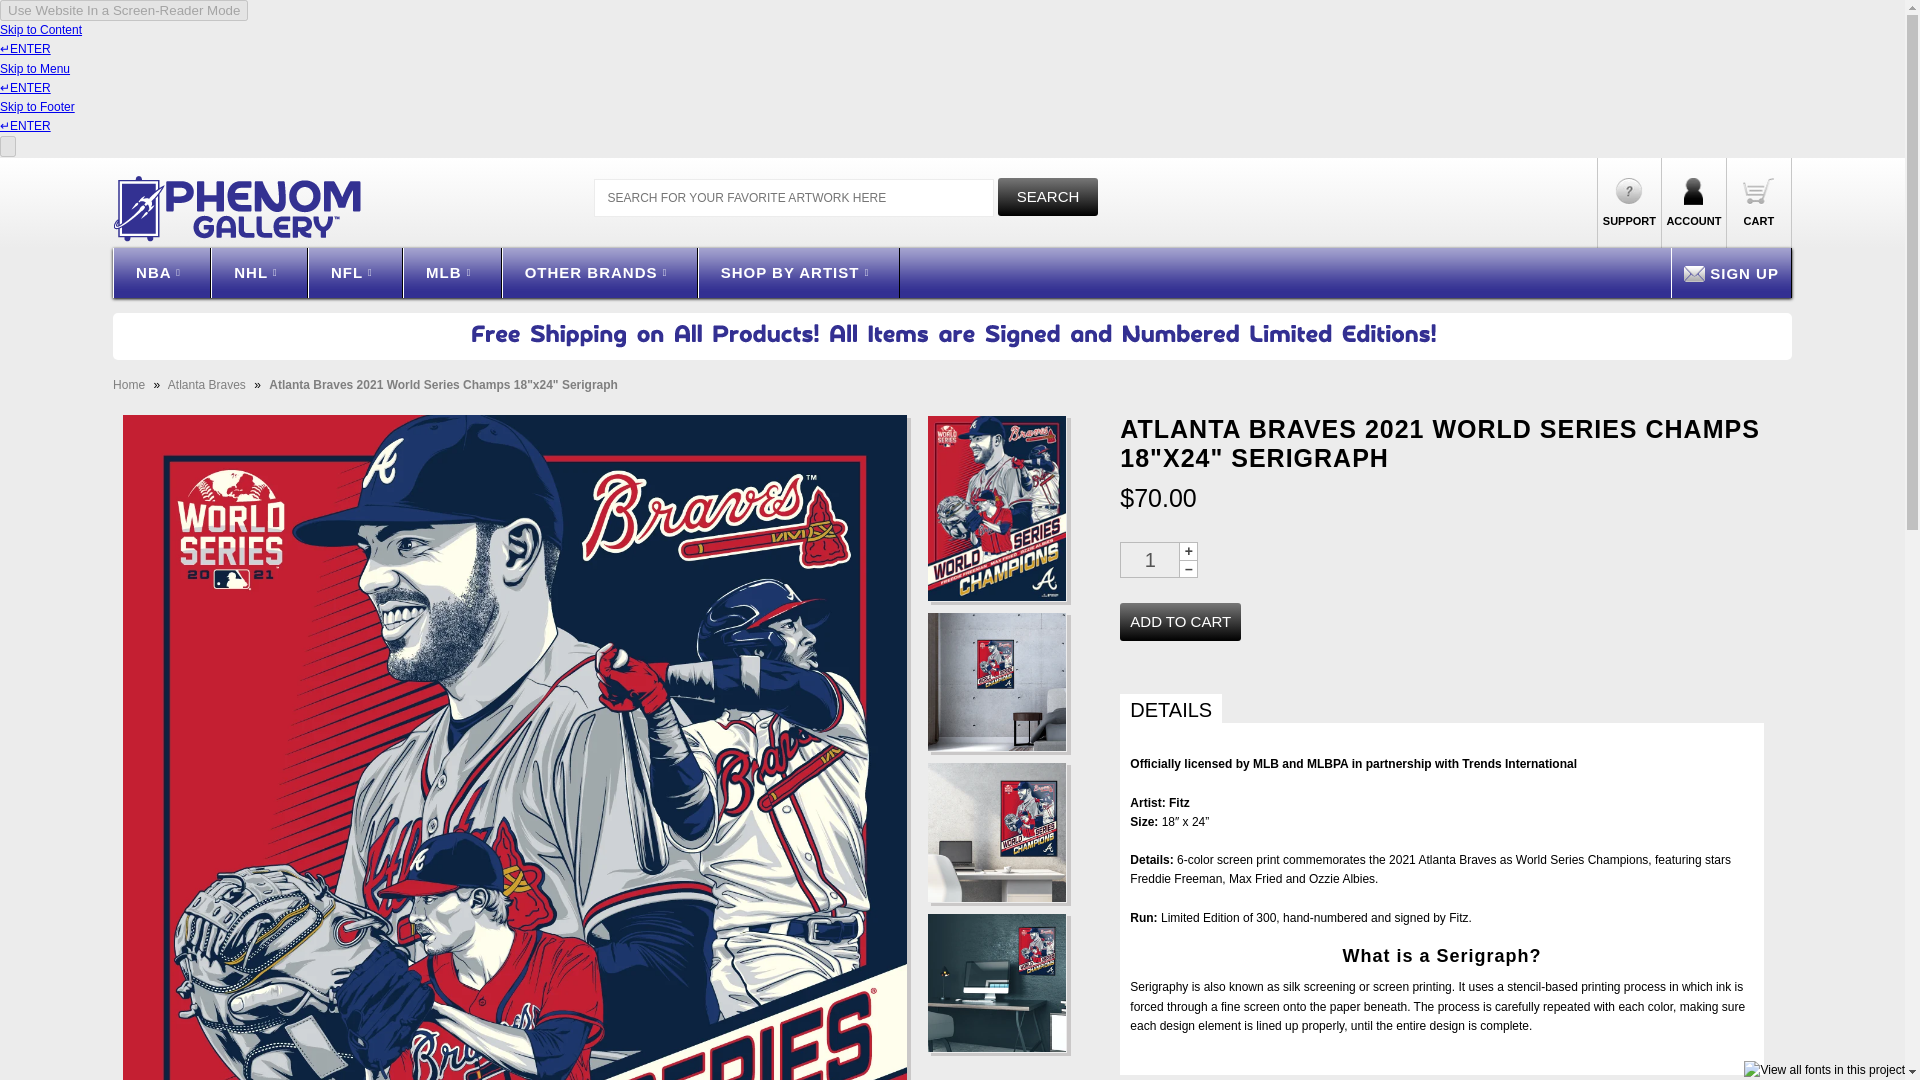  Describe the element at coordinates (1150, 560) in the screenshot. I see `1` at that location.